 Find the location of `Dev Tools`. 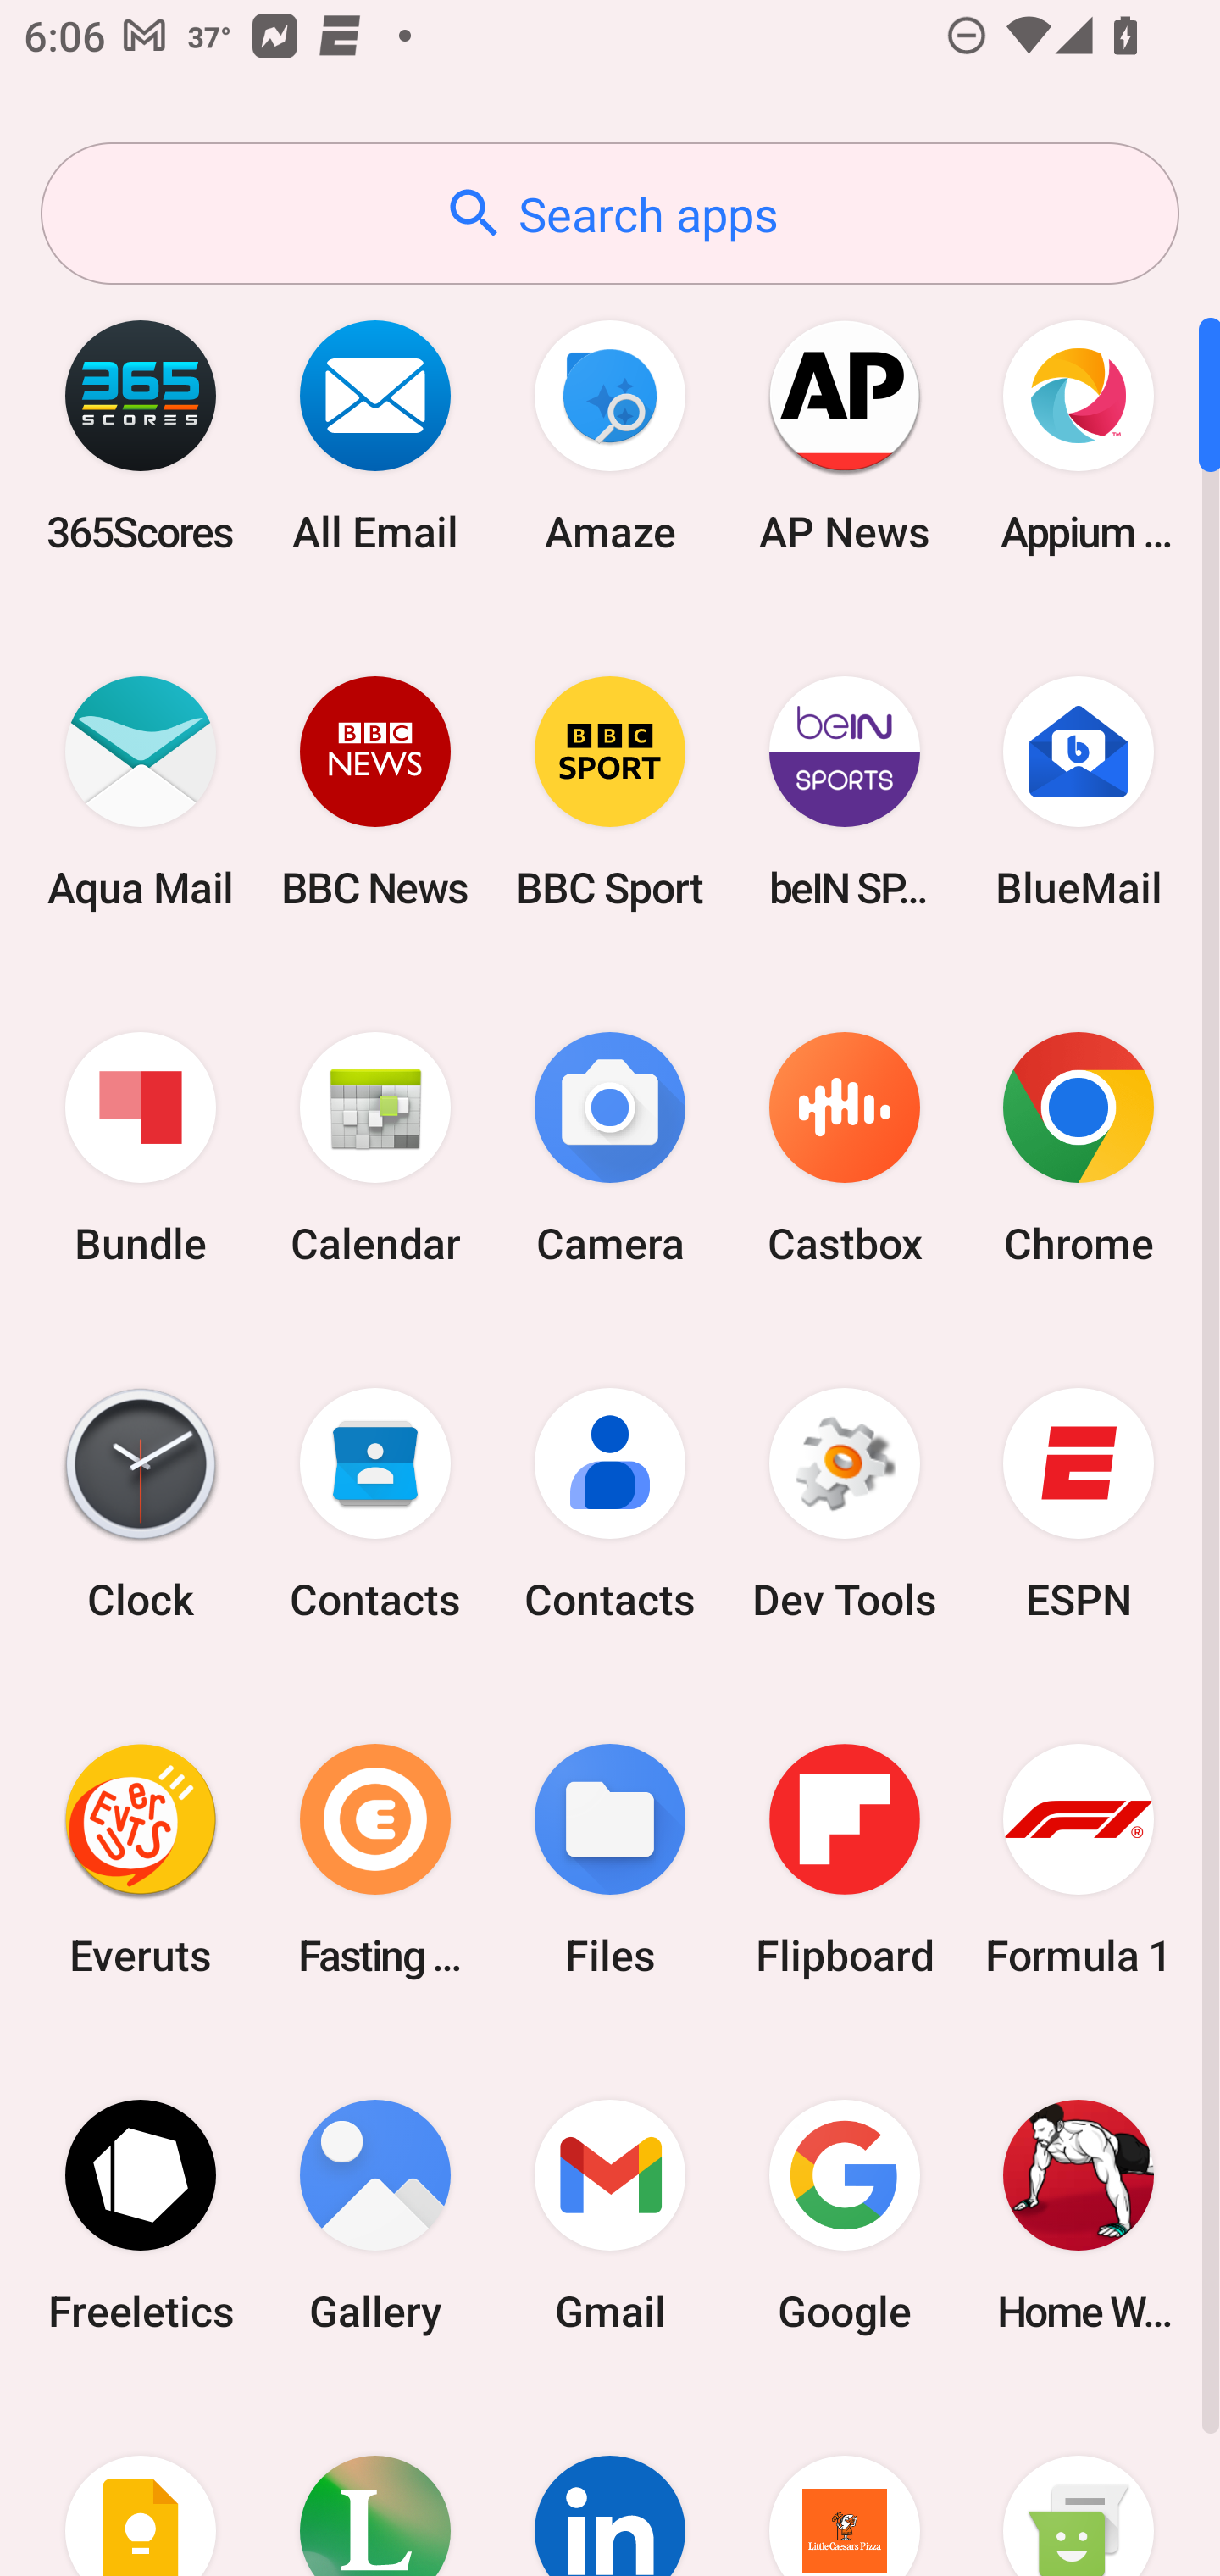

Dev Tools is located at coordinates (844, 1504).